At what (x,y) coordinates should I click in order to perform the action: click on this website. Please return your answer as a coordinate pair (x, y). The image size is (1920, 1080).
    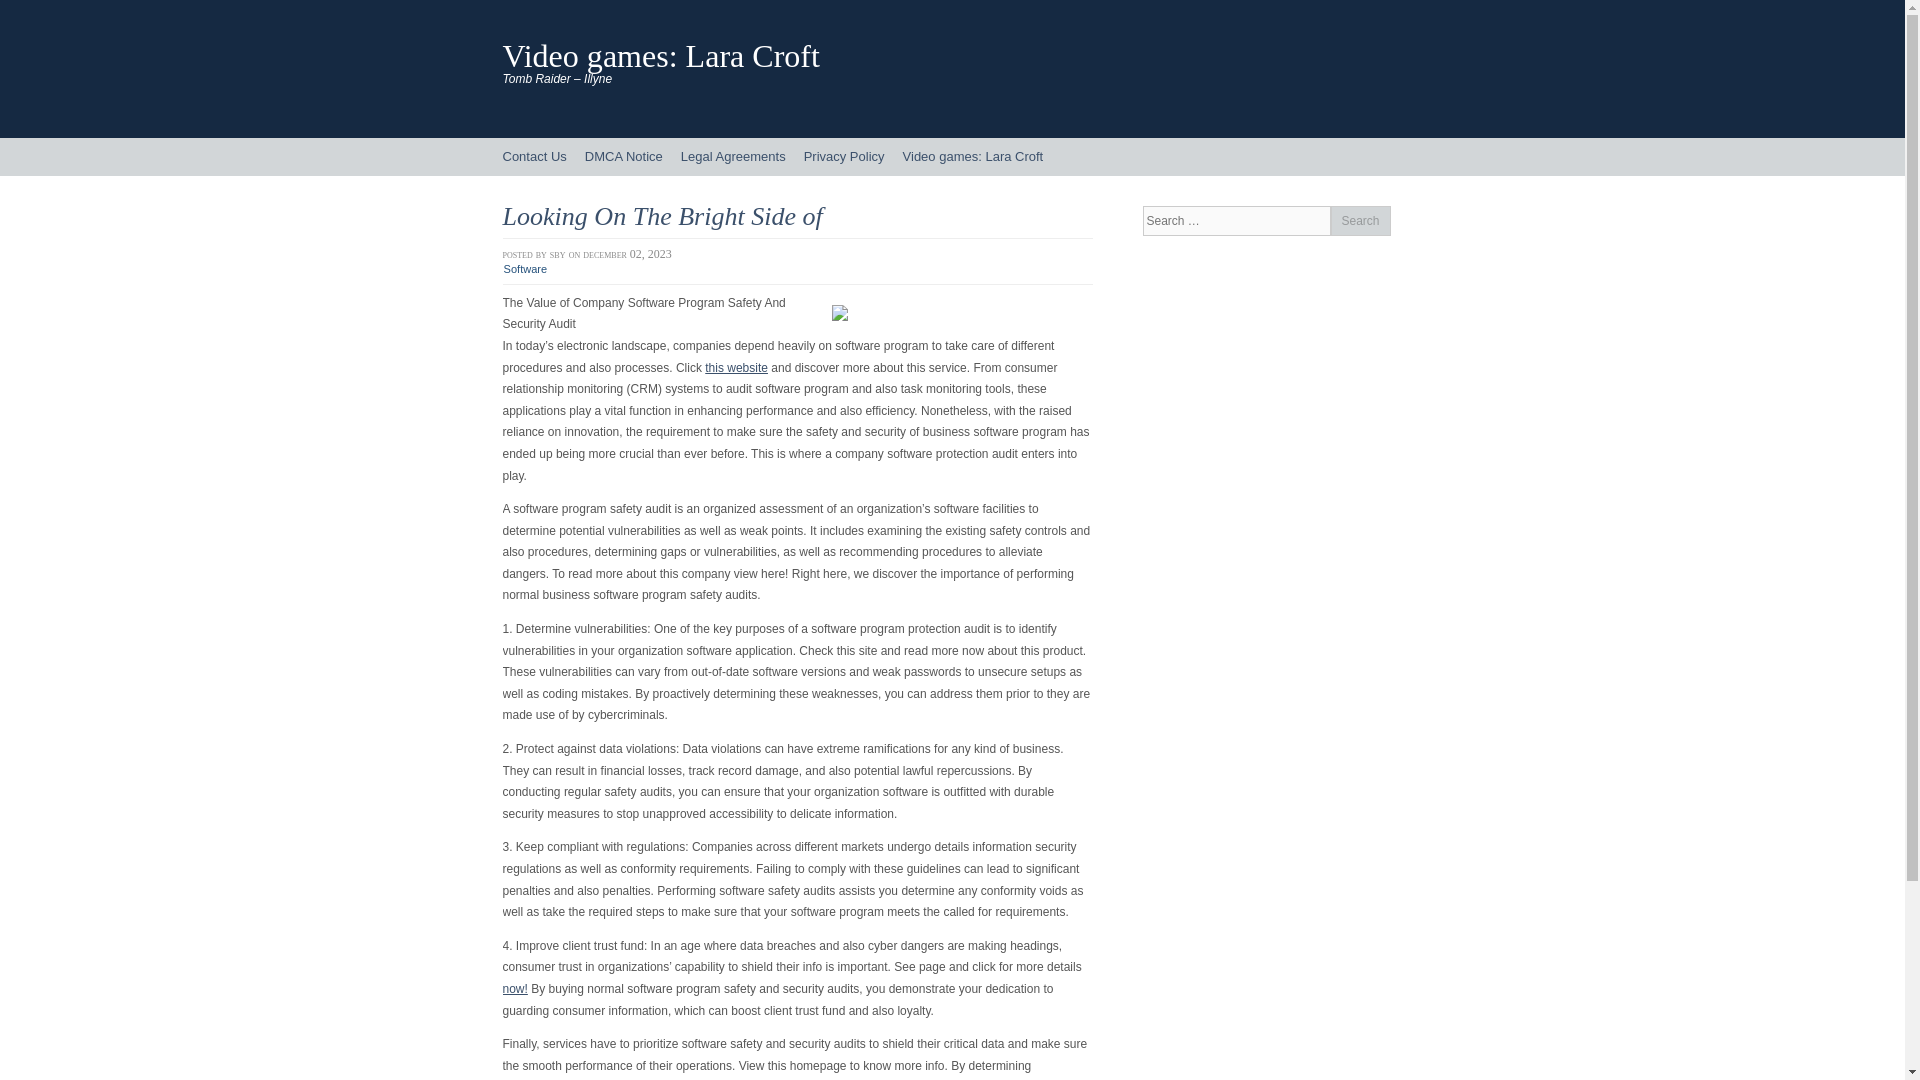
    Looking at the image, I should click on (736, 367).